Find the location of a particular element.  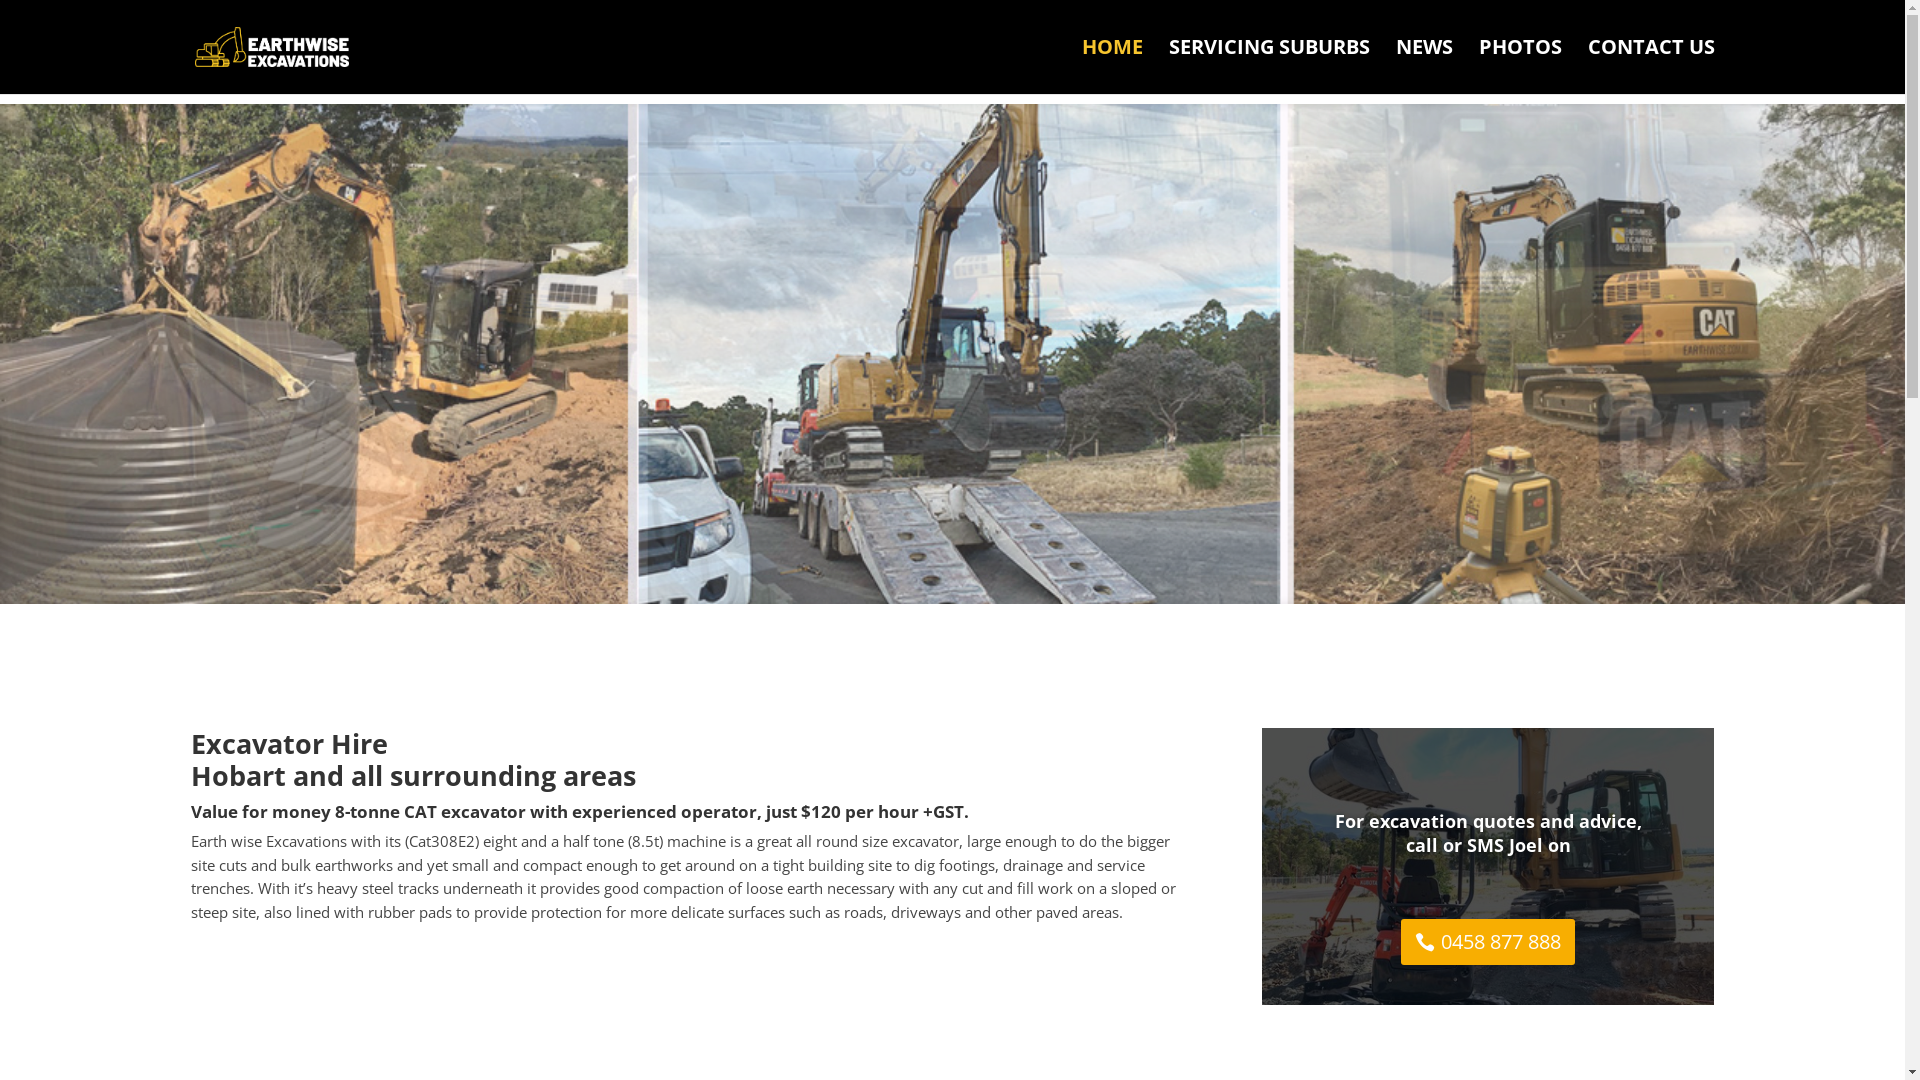

SERVICING SUBURBS is located at coordinates (1268, 66).